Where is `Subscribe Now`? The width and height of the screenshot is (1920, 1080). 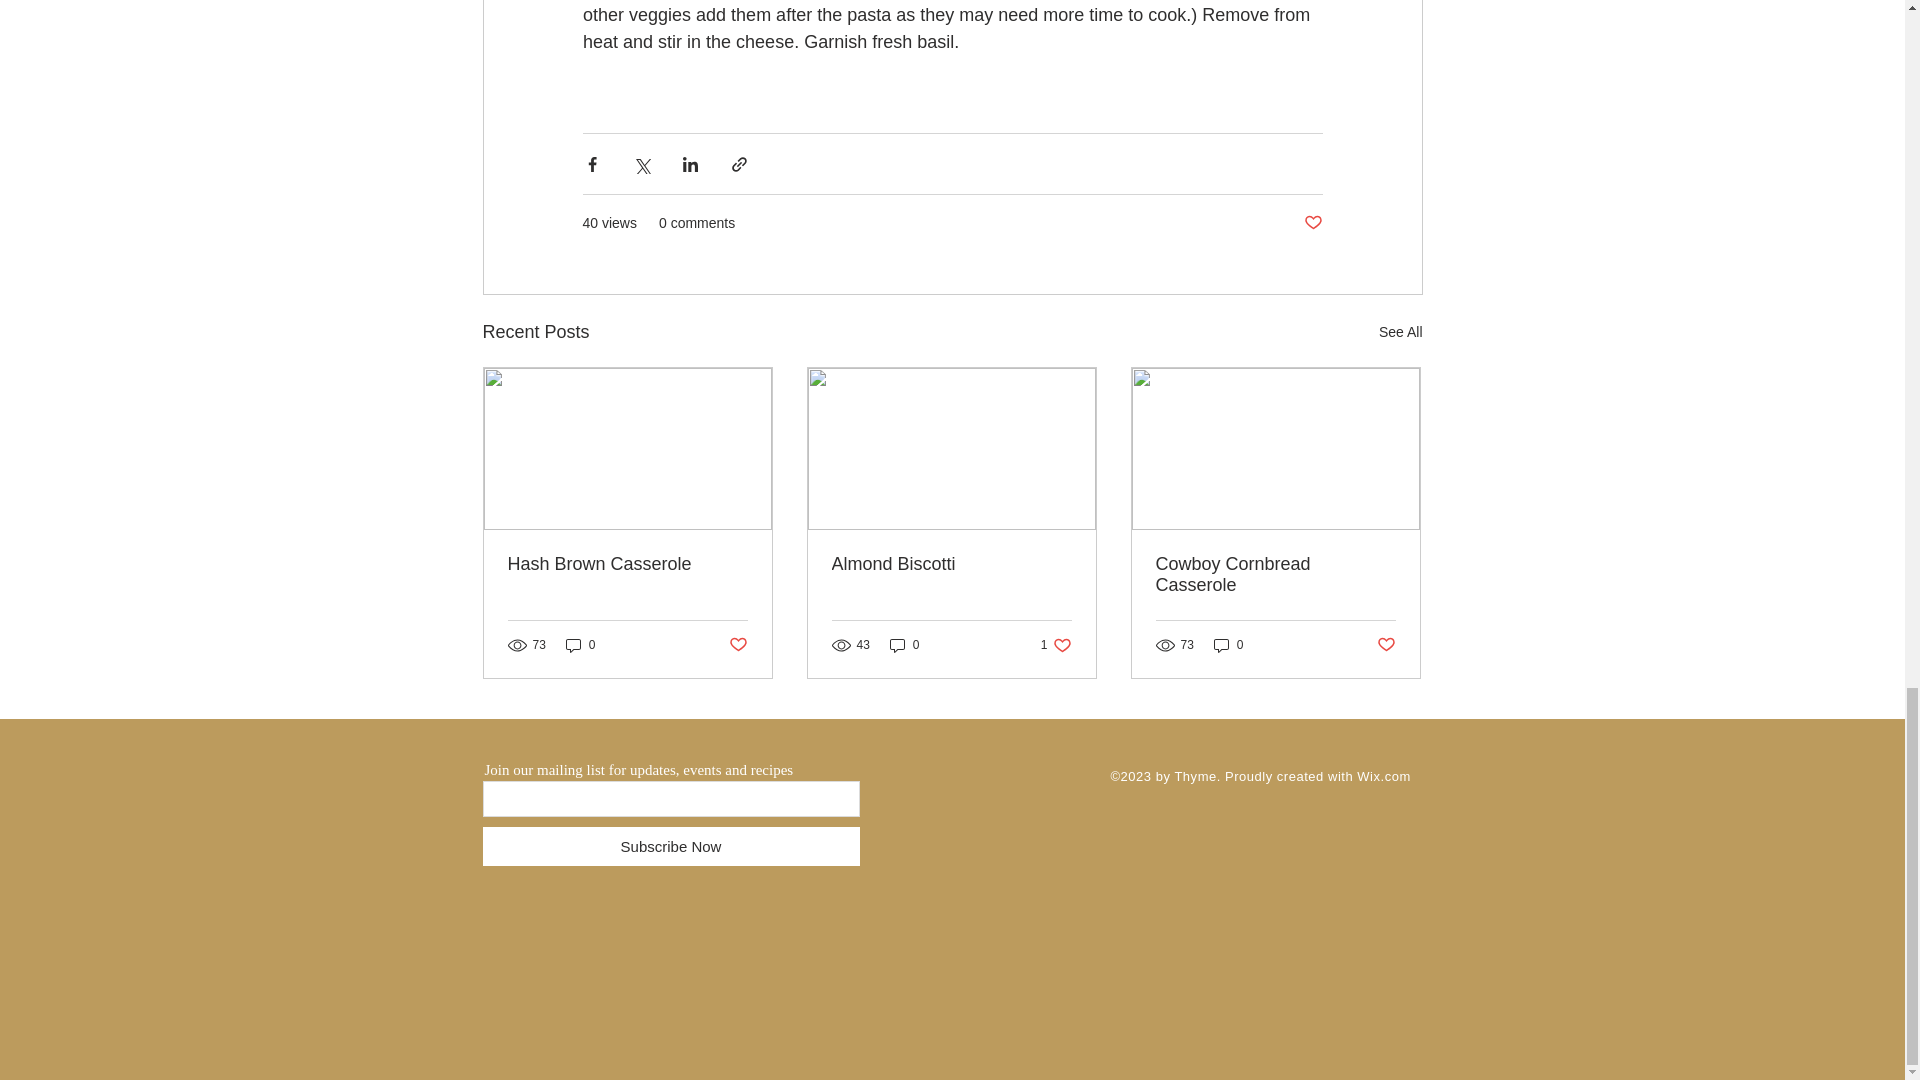
Subscribe Now is located at coordinates (904, 644).